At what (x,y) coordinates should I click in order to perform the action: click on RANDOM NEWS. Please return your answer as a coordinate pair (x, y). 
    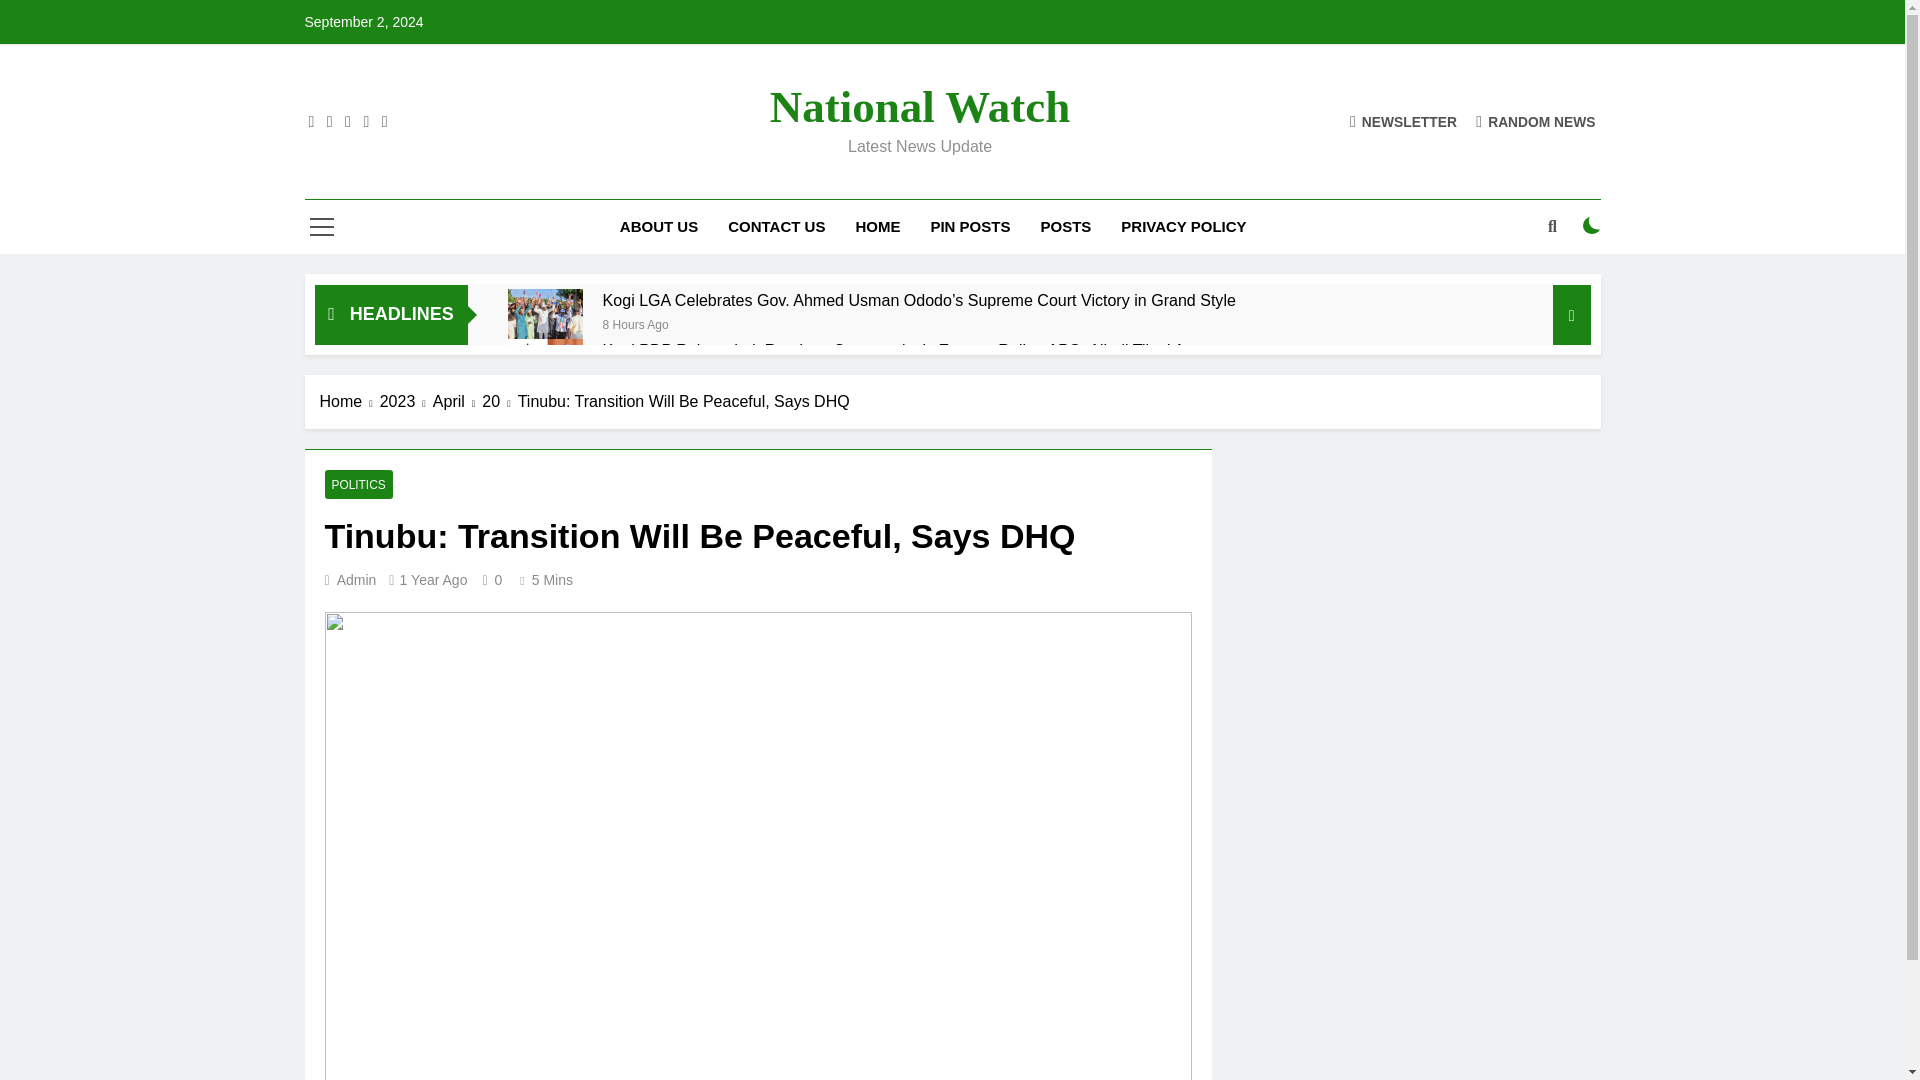
    Looking at the image, I should click on (1536, 121).